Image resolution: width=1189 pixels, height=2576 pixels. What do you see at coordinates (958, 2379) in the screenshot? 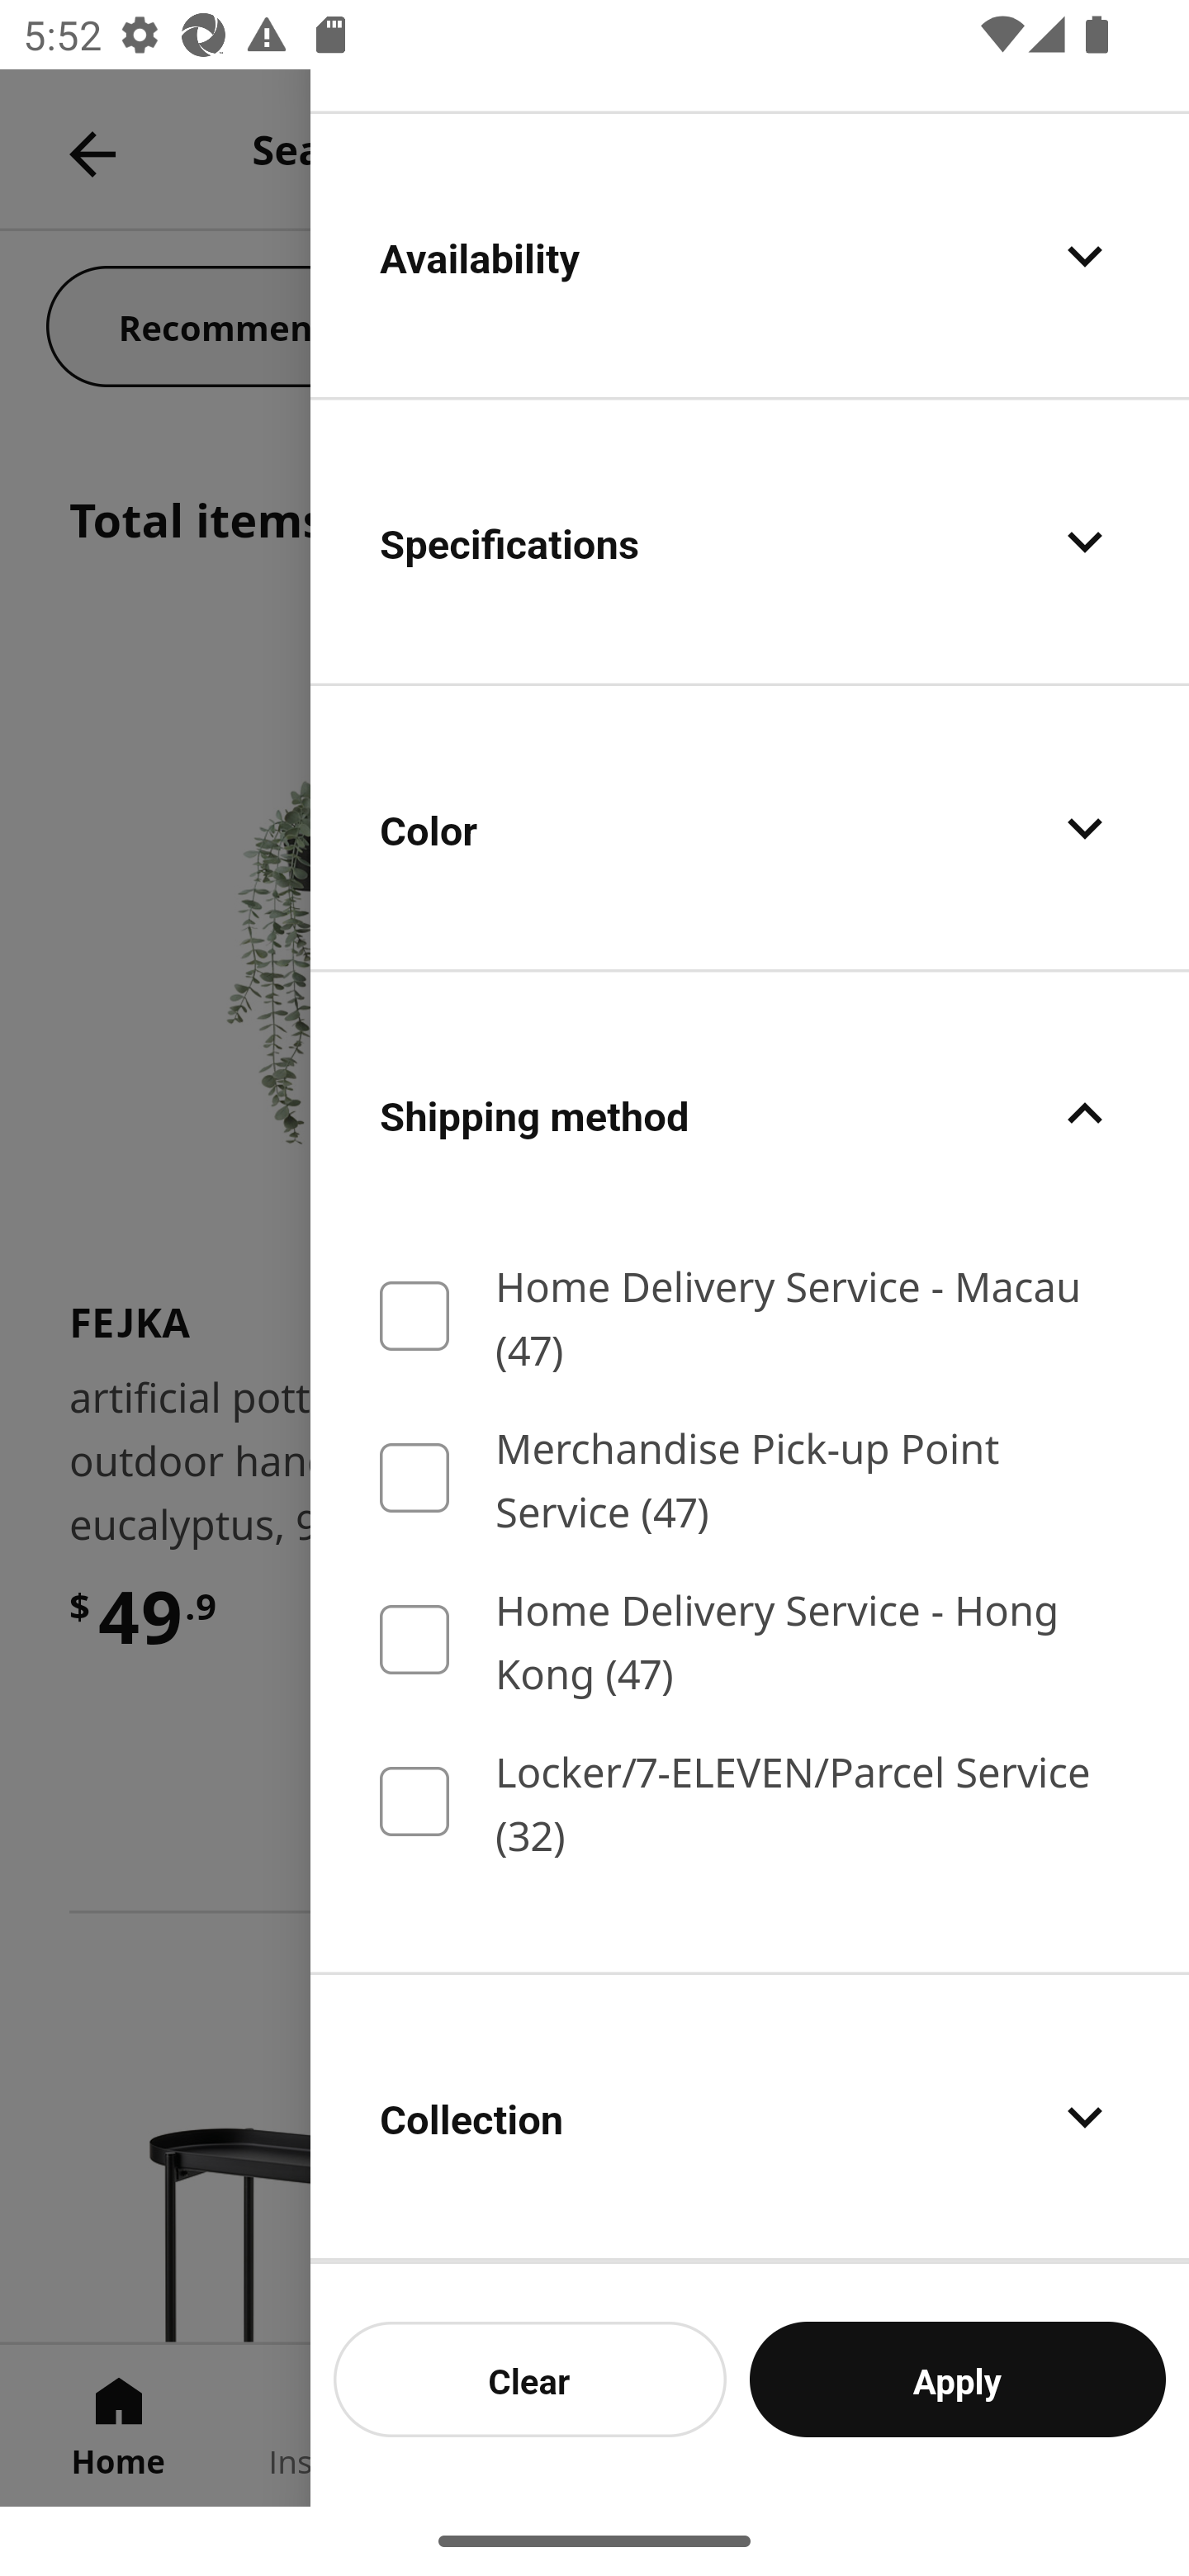
I see `Apply` at bounding box center [958, 2379].